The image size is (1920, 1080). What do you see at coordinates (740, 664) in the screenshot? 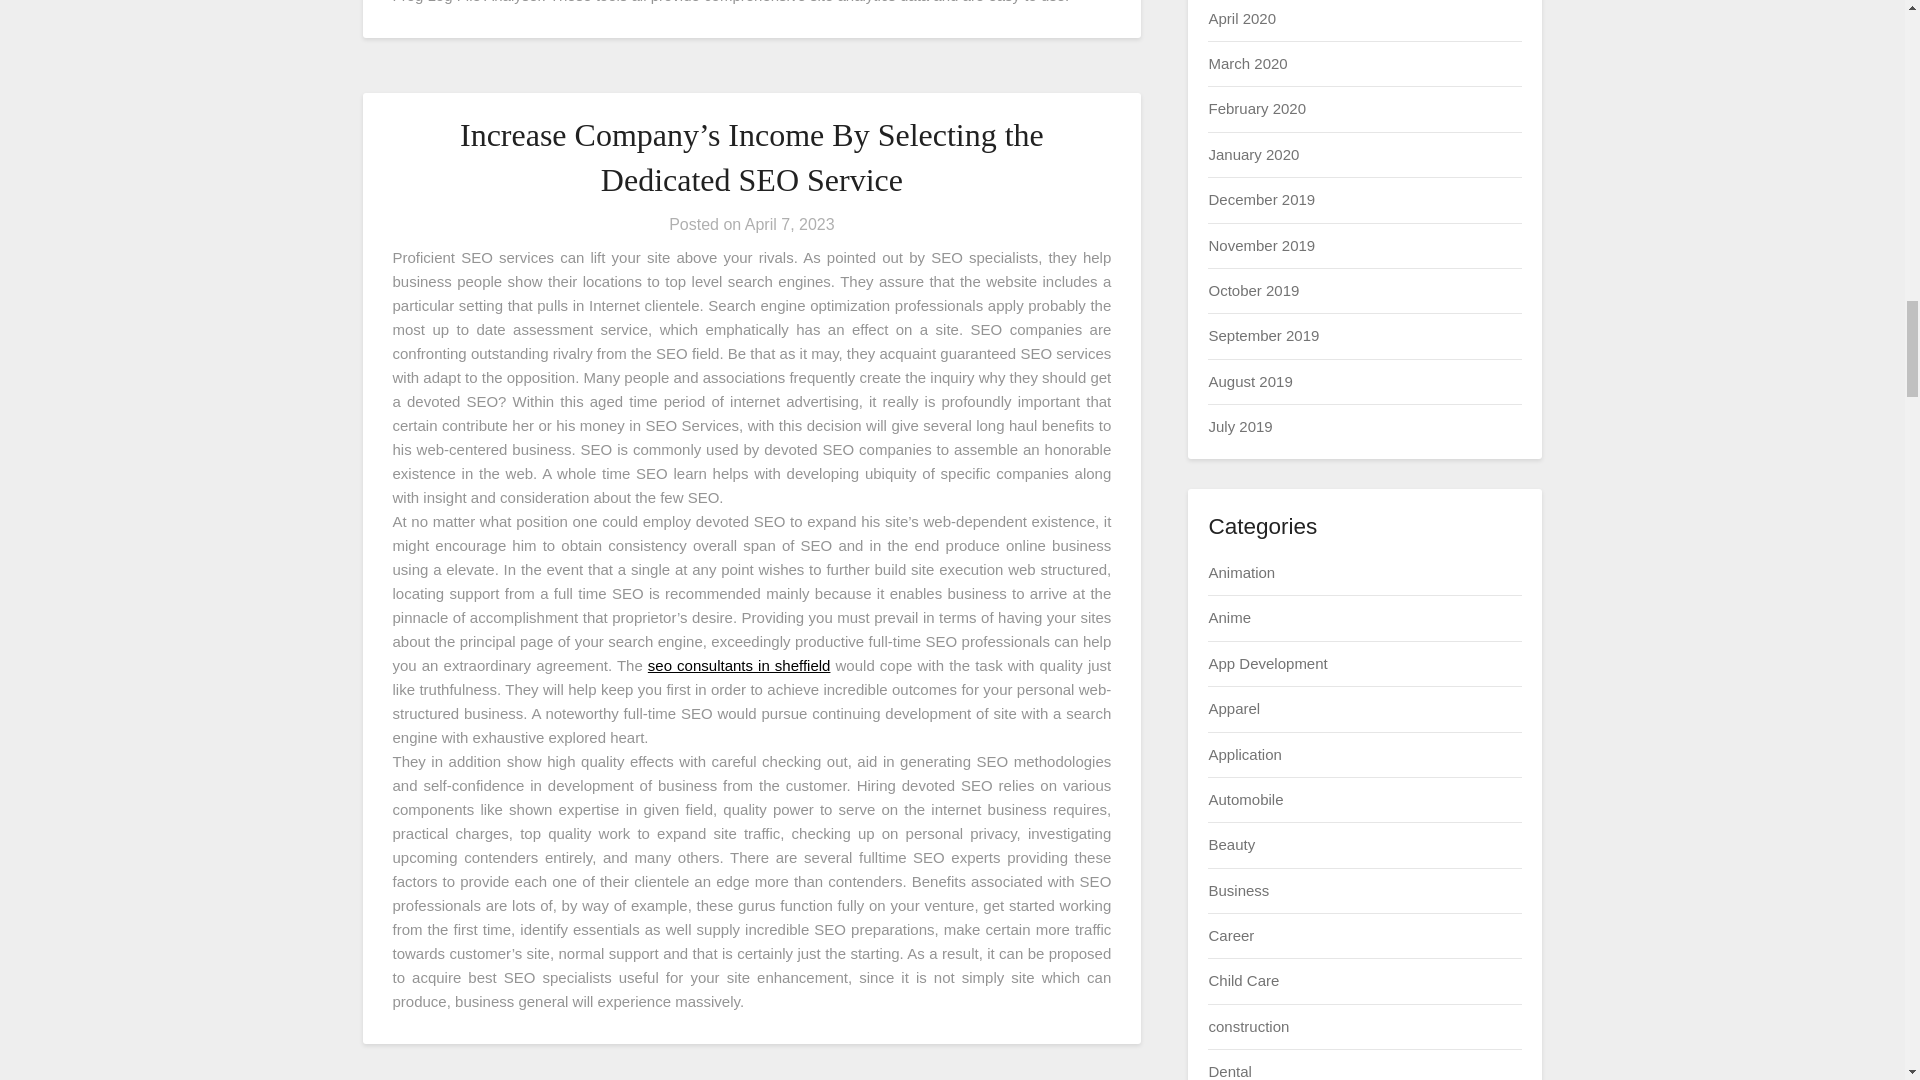
I see `seo consultants in sheffield` at bounding box center [740, 664].